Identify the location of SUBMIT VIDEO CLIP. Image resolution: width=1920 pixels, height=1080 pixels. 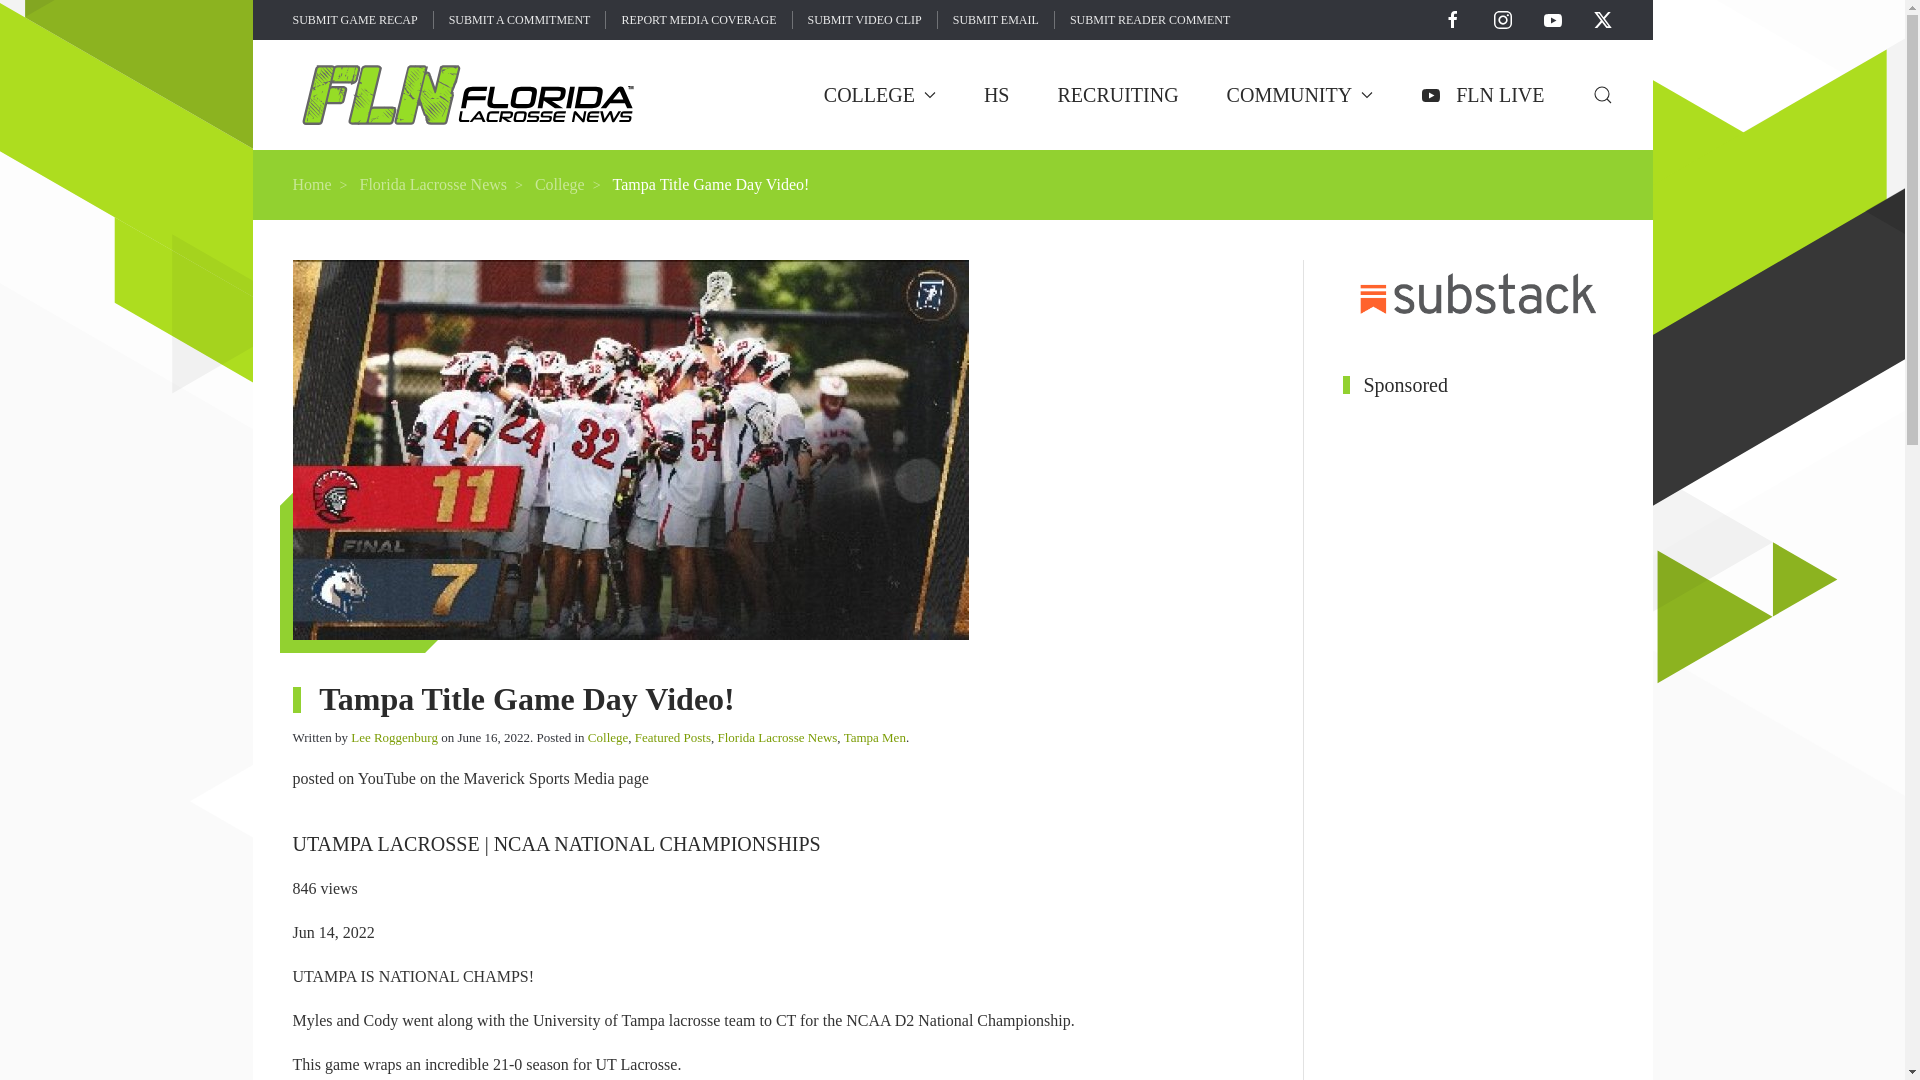
(864, 20).